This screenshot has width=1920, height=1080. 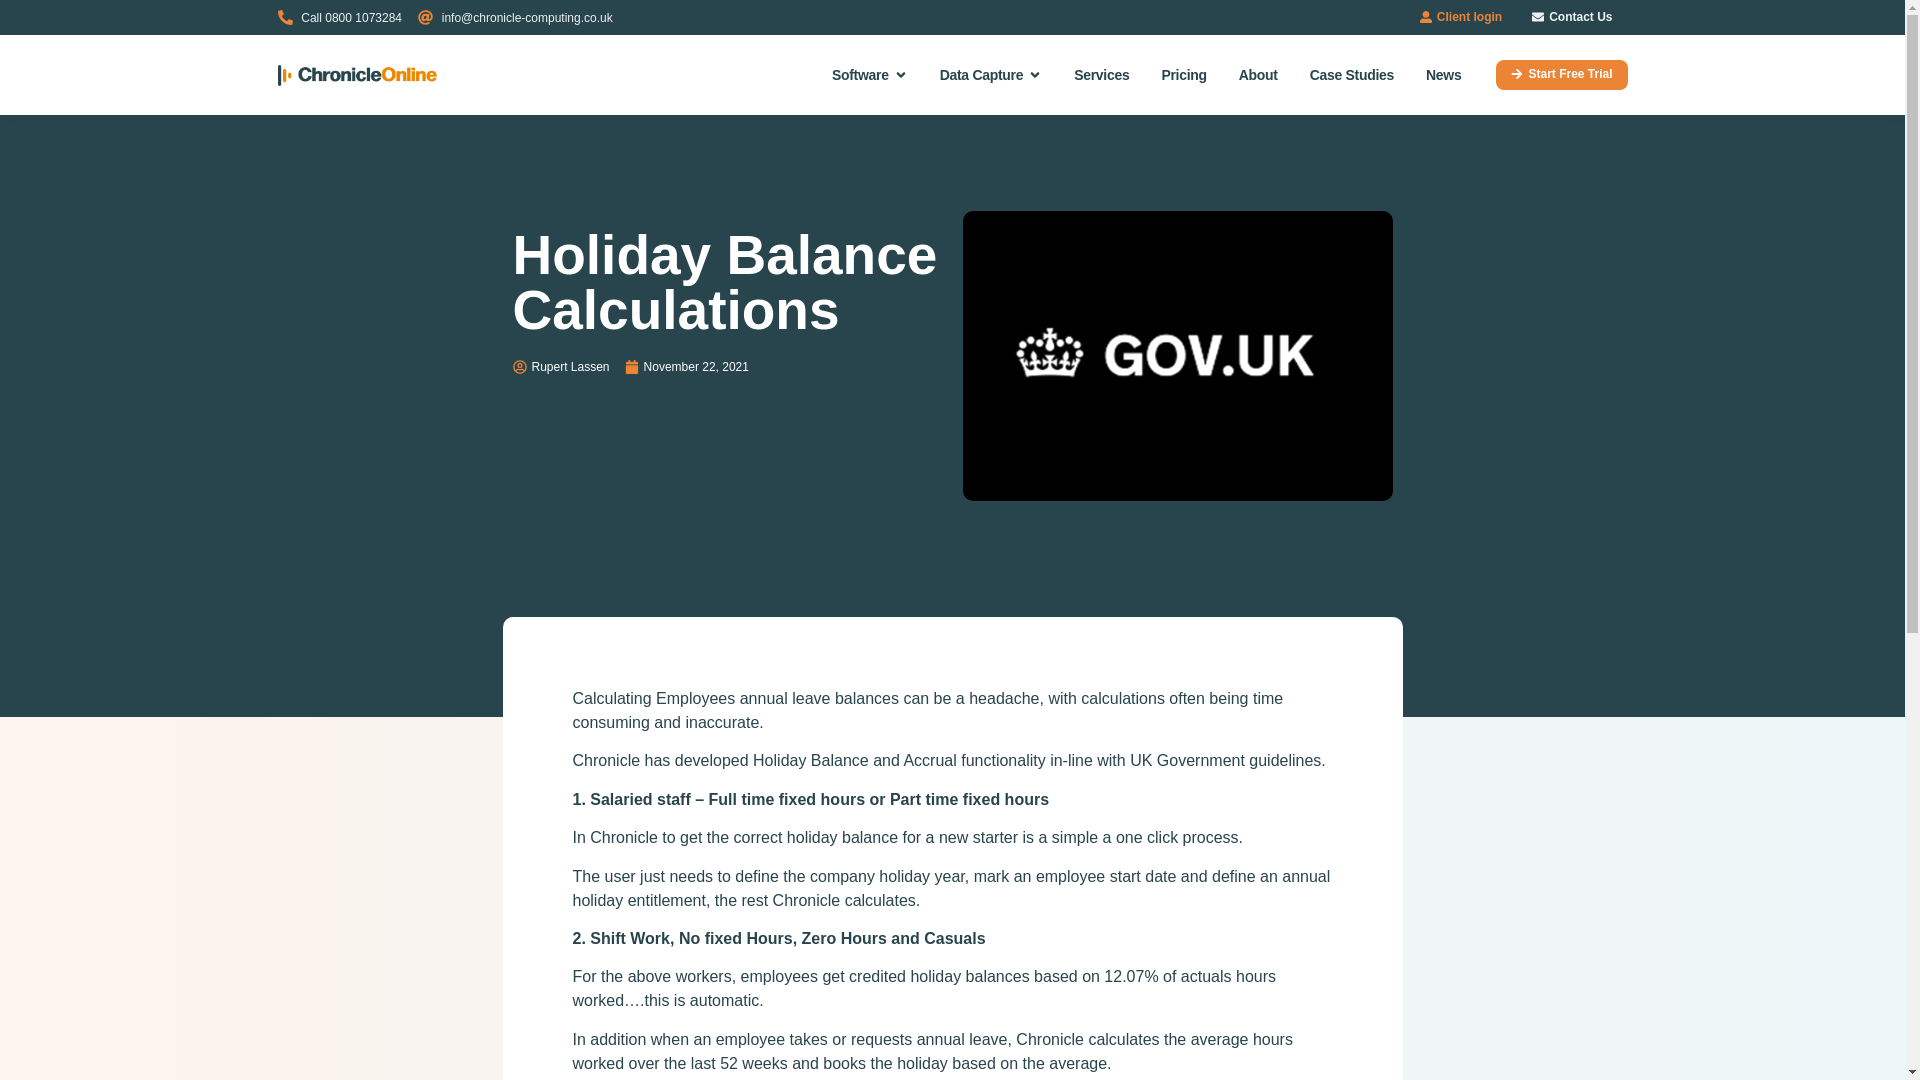 I want to click on Services, so click(x=1100, y=74).